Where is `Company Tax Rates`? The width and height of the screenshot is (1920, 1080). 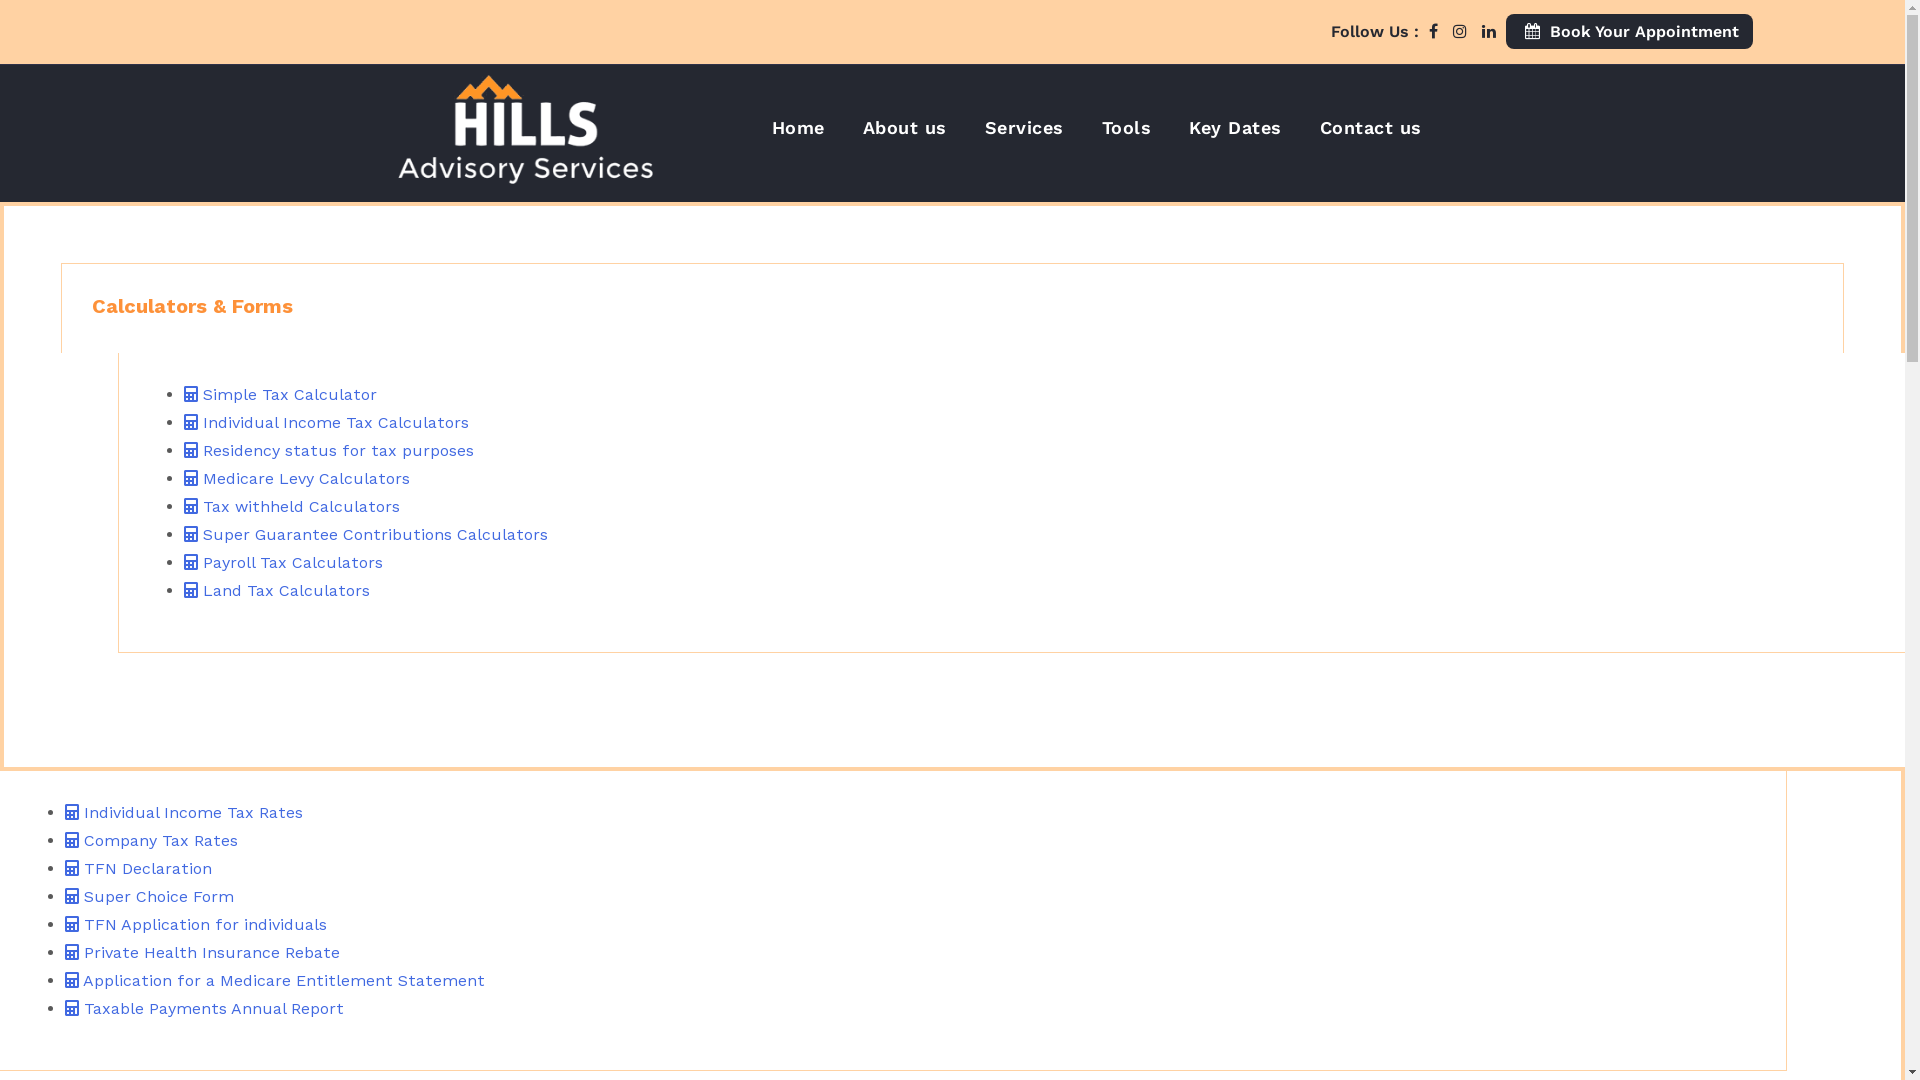 Company Tax Rates is located at coordinates (152, 840).